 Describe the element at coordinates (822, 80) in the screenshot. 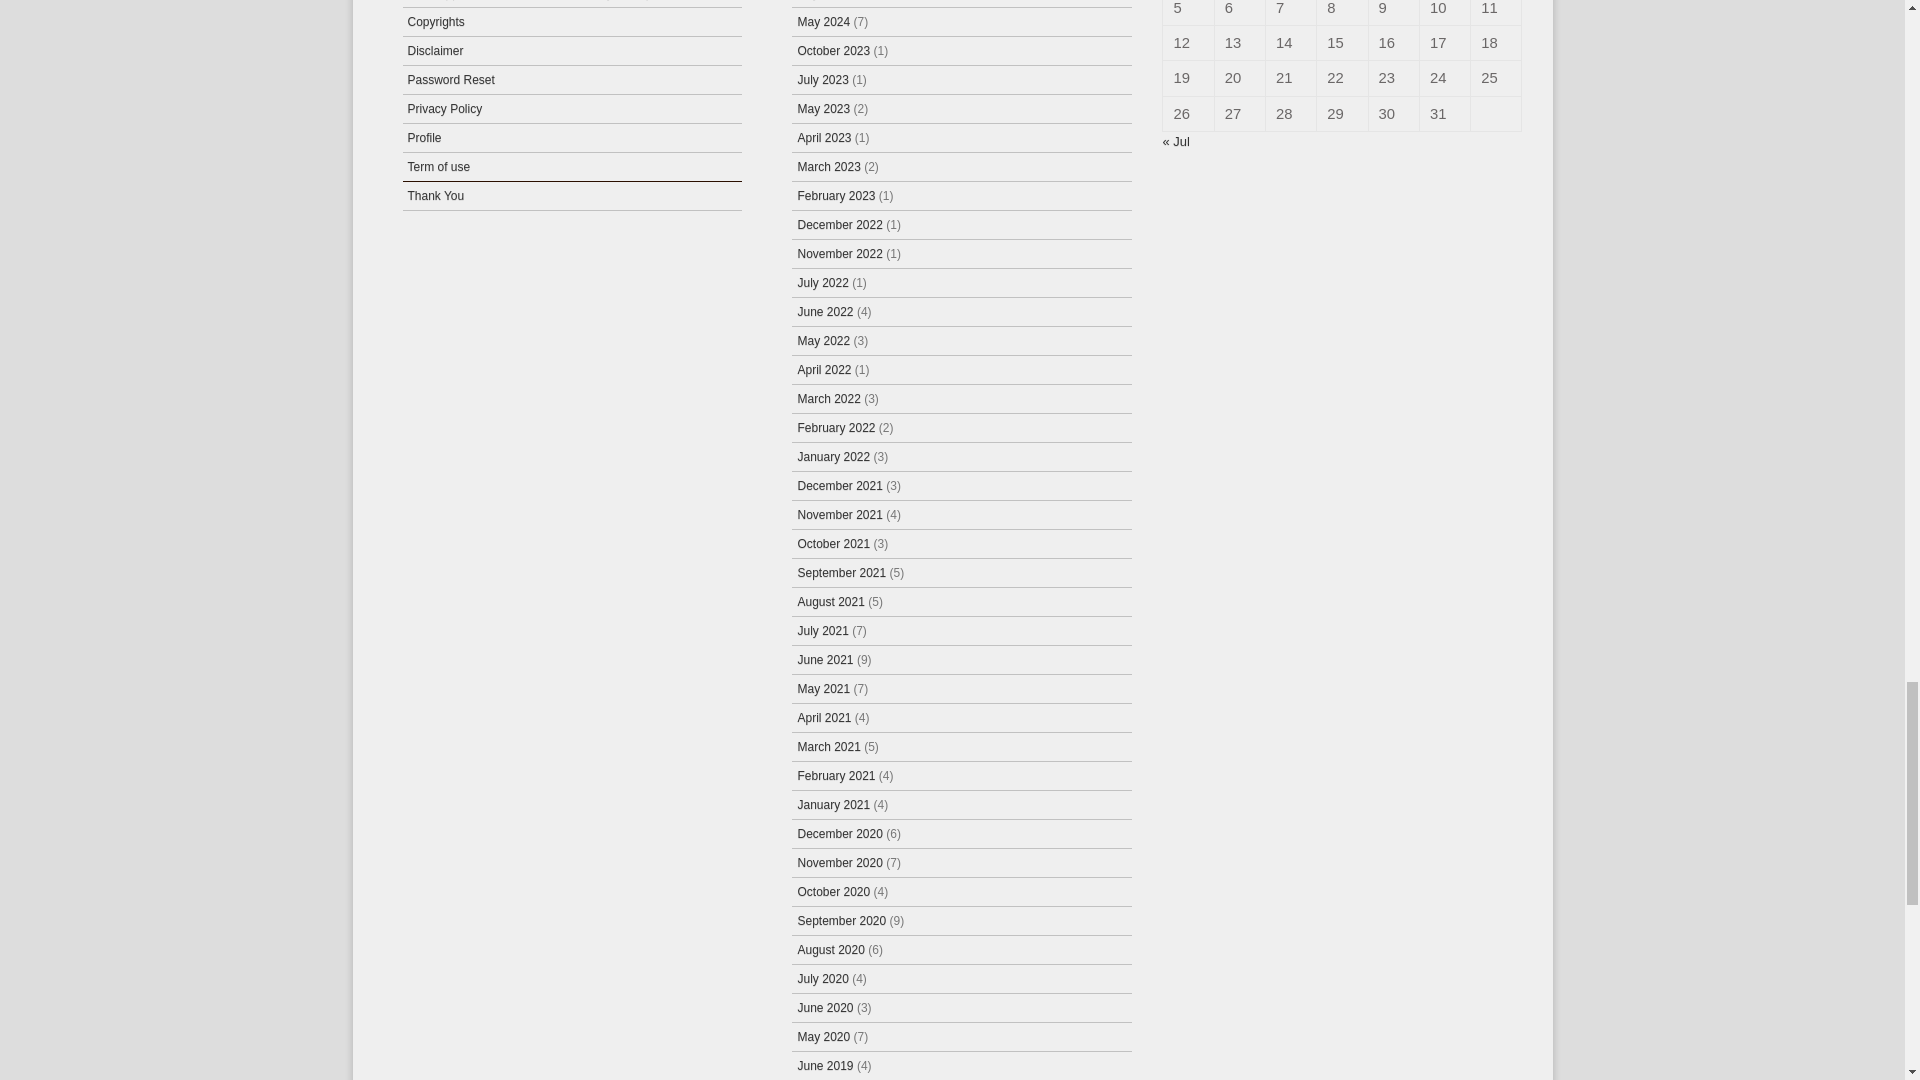

I see `July 2023` at that location.